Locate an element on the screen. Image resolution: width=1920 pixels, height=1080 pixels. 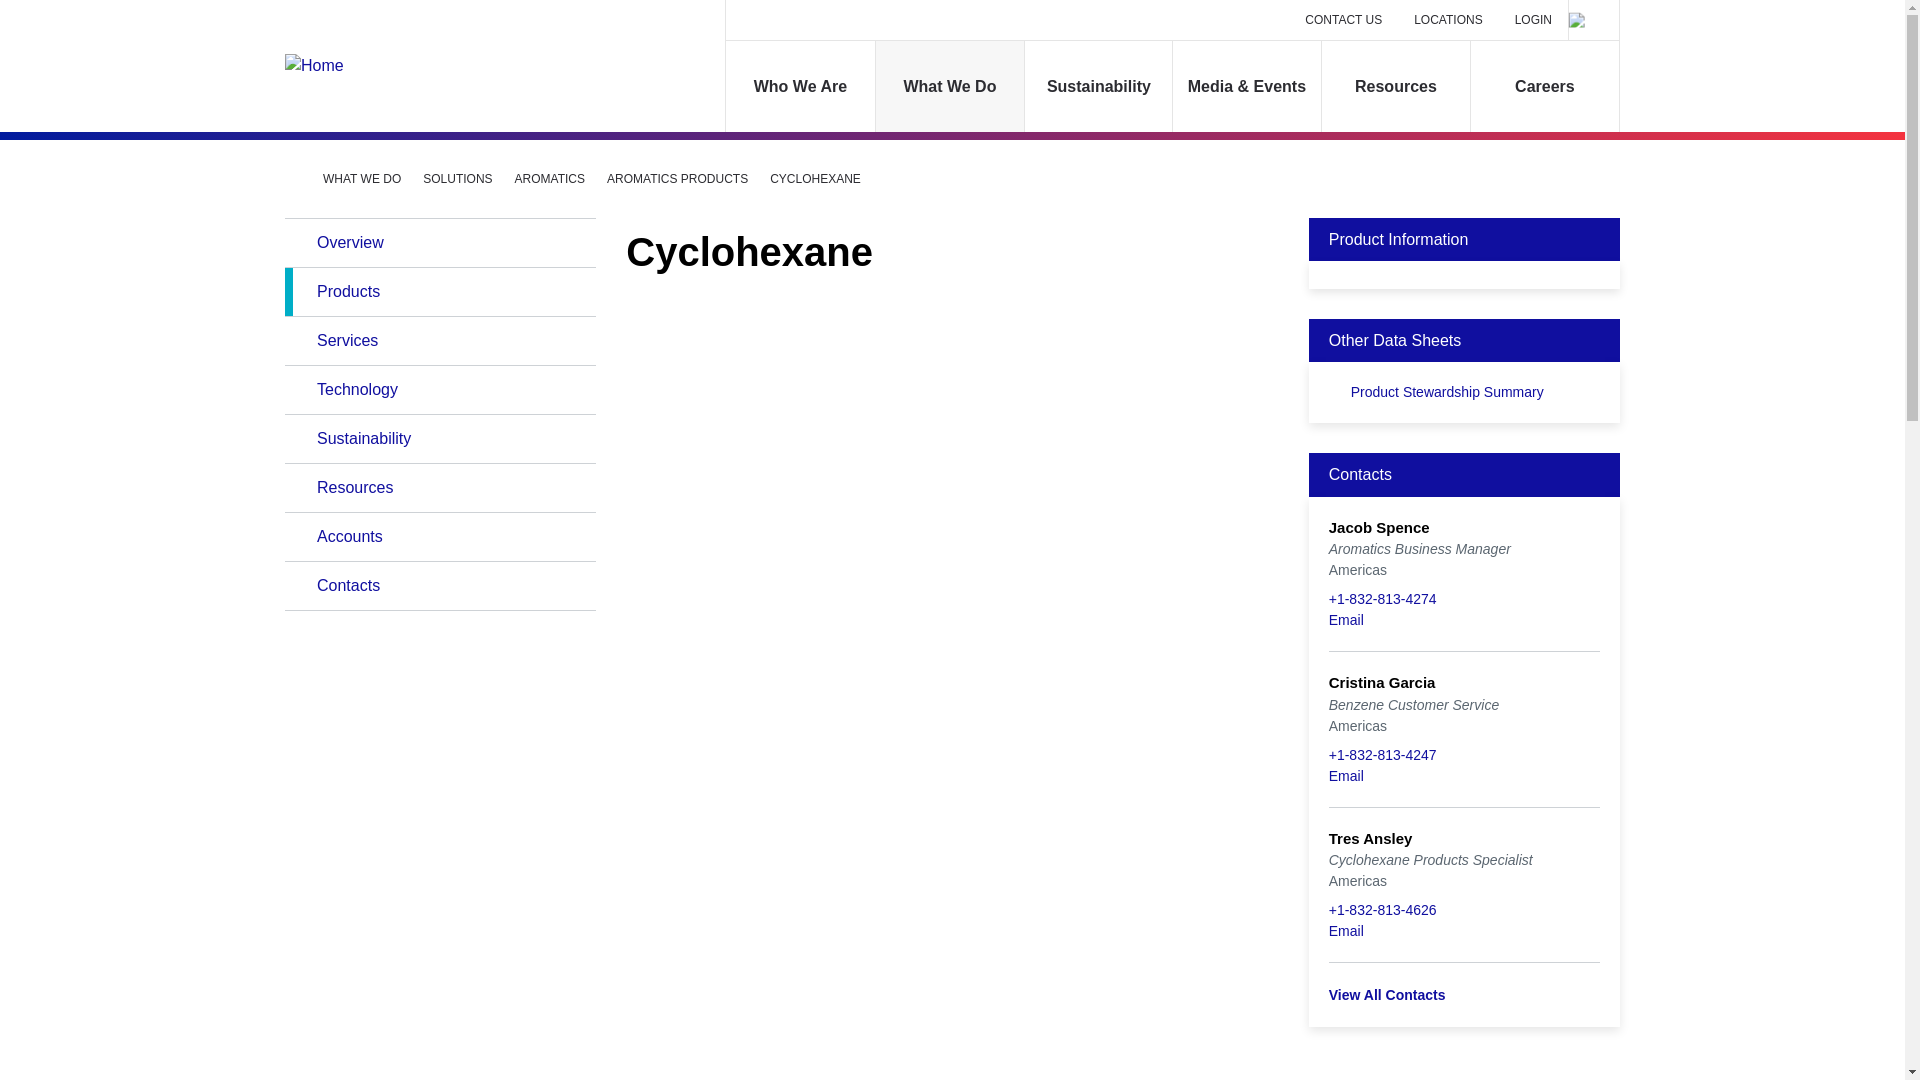
Who We Are is located at coordinates (800, 86).